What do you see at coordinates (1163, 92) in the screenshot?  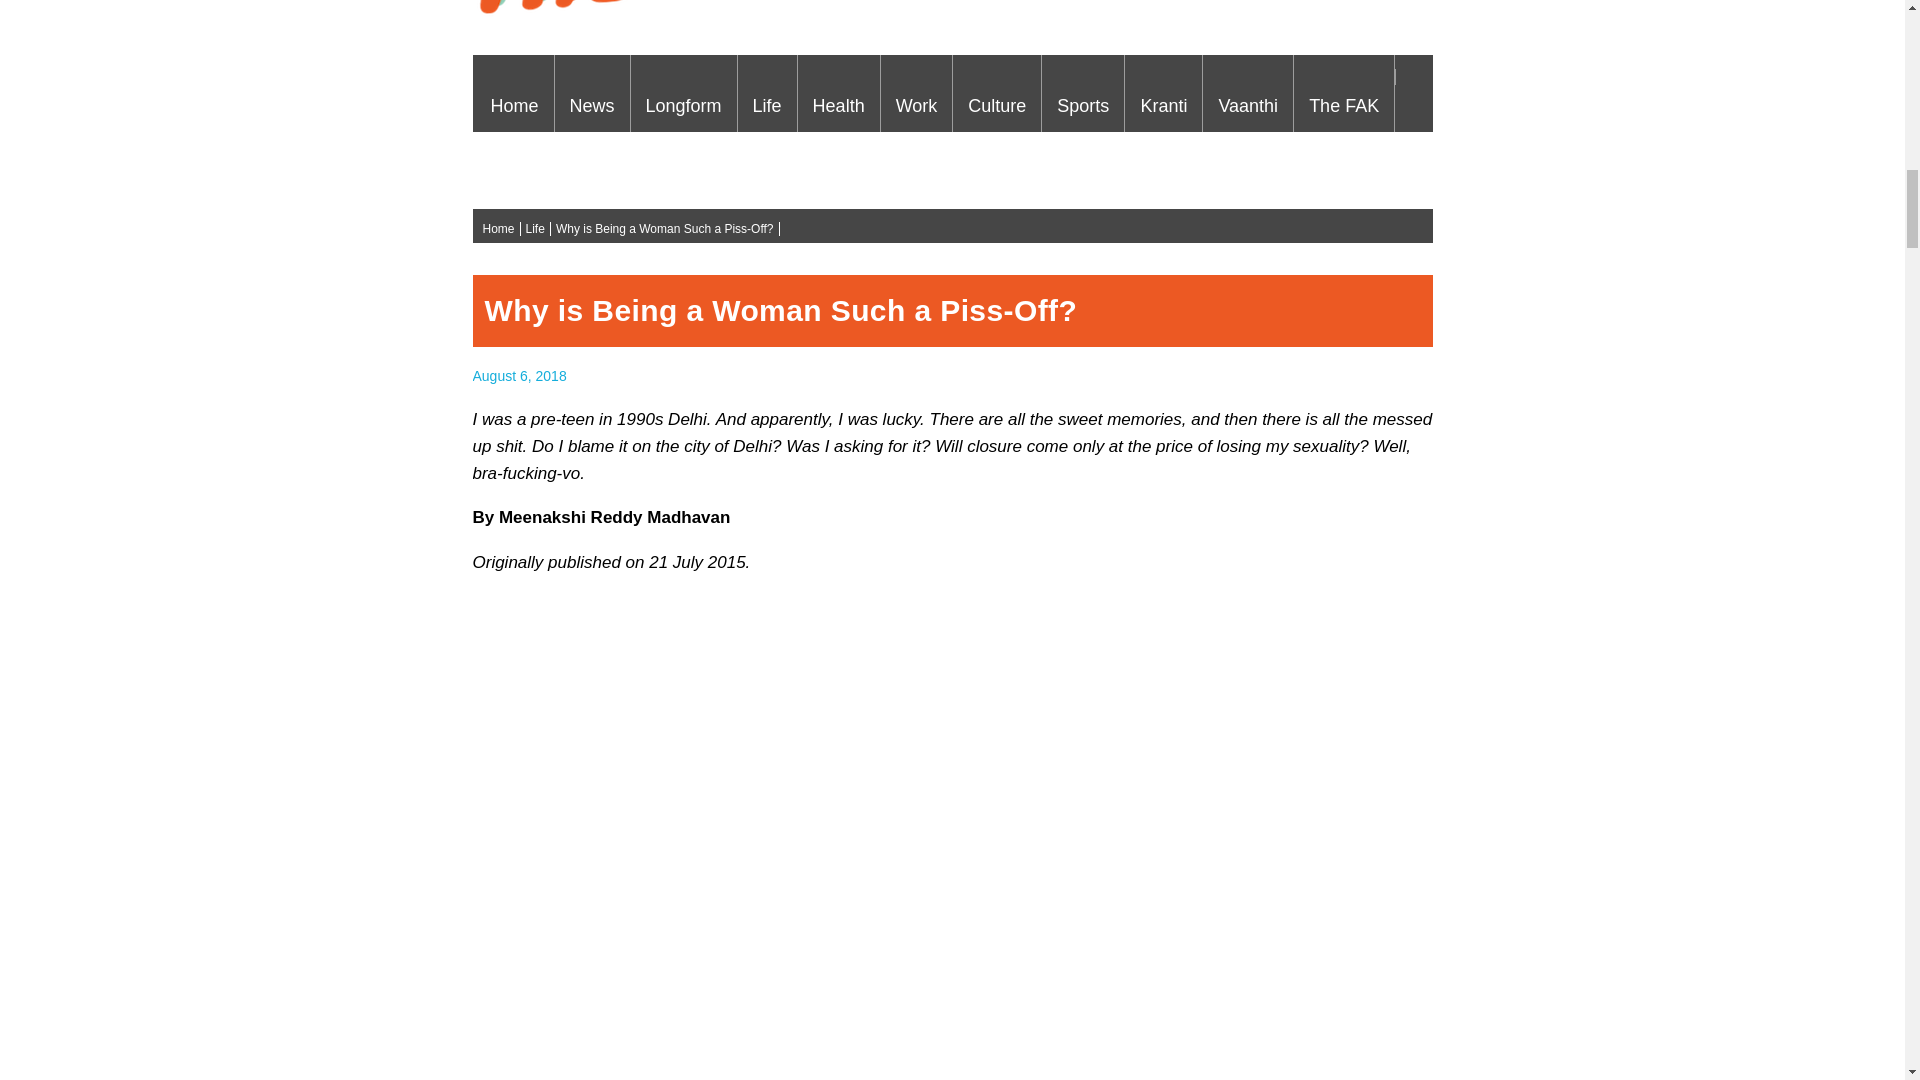 I see `Kranti` at bounding box center [1163, 92].